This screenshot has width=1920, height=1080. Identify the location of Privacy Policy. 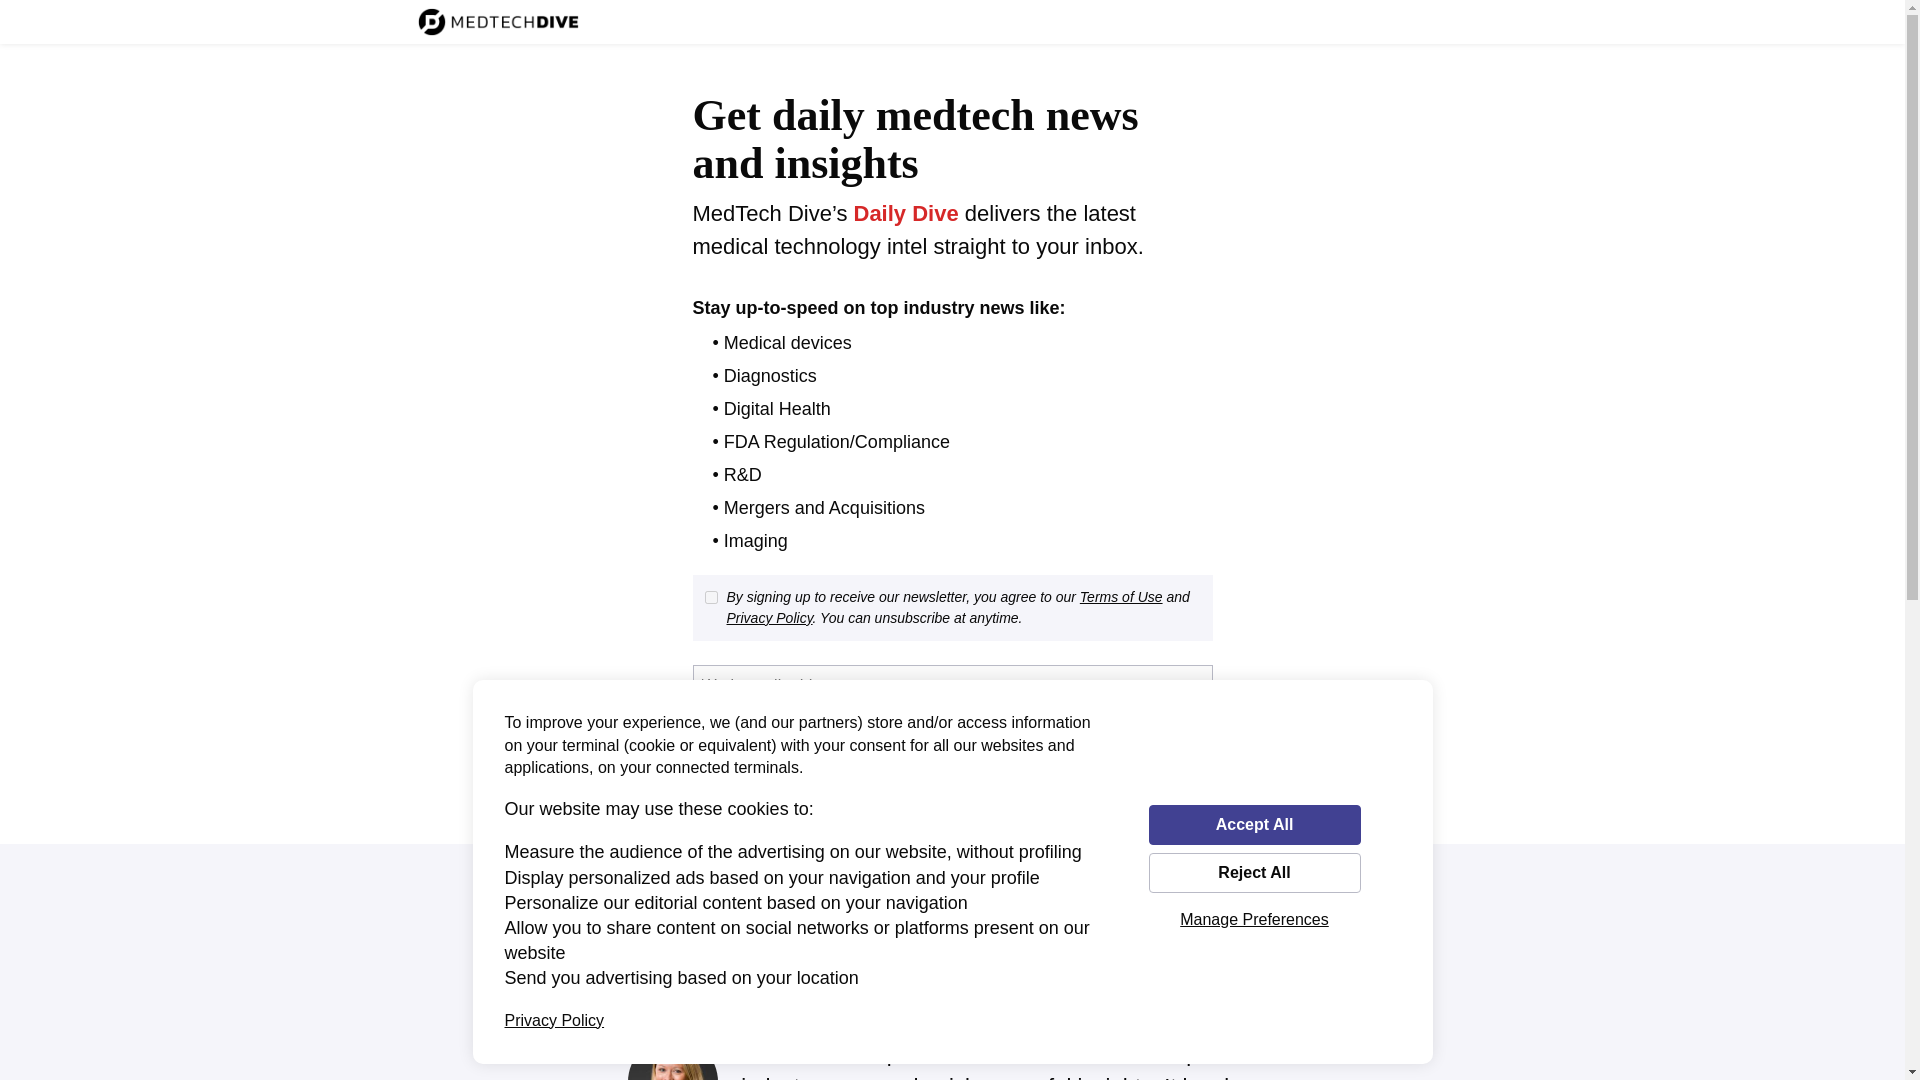
(554, 1020).